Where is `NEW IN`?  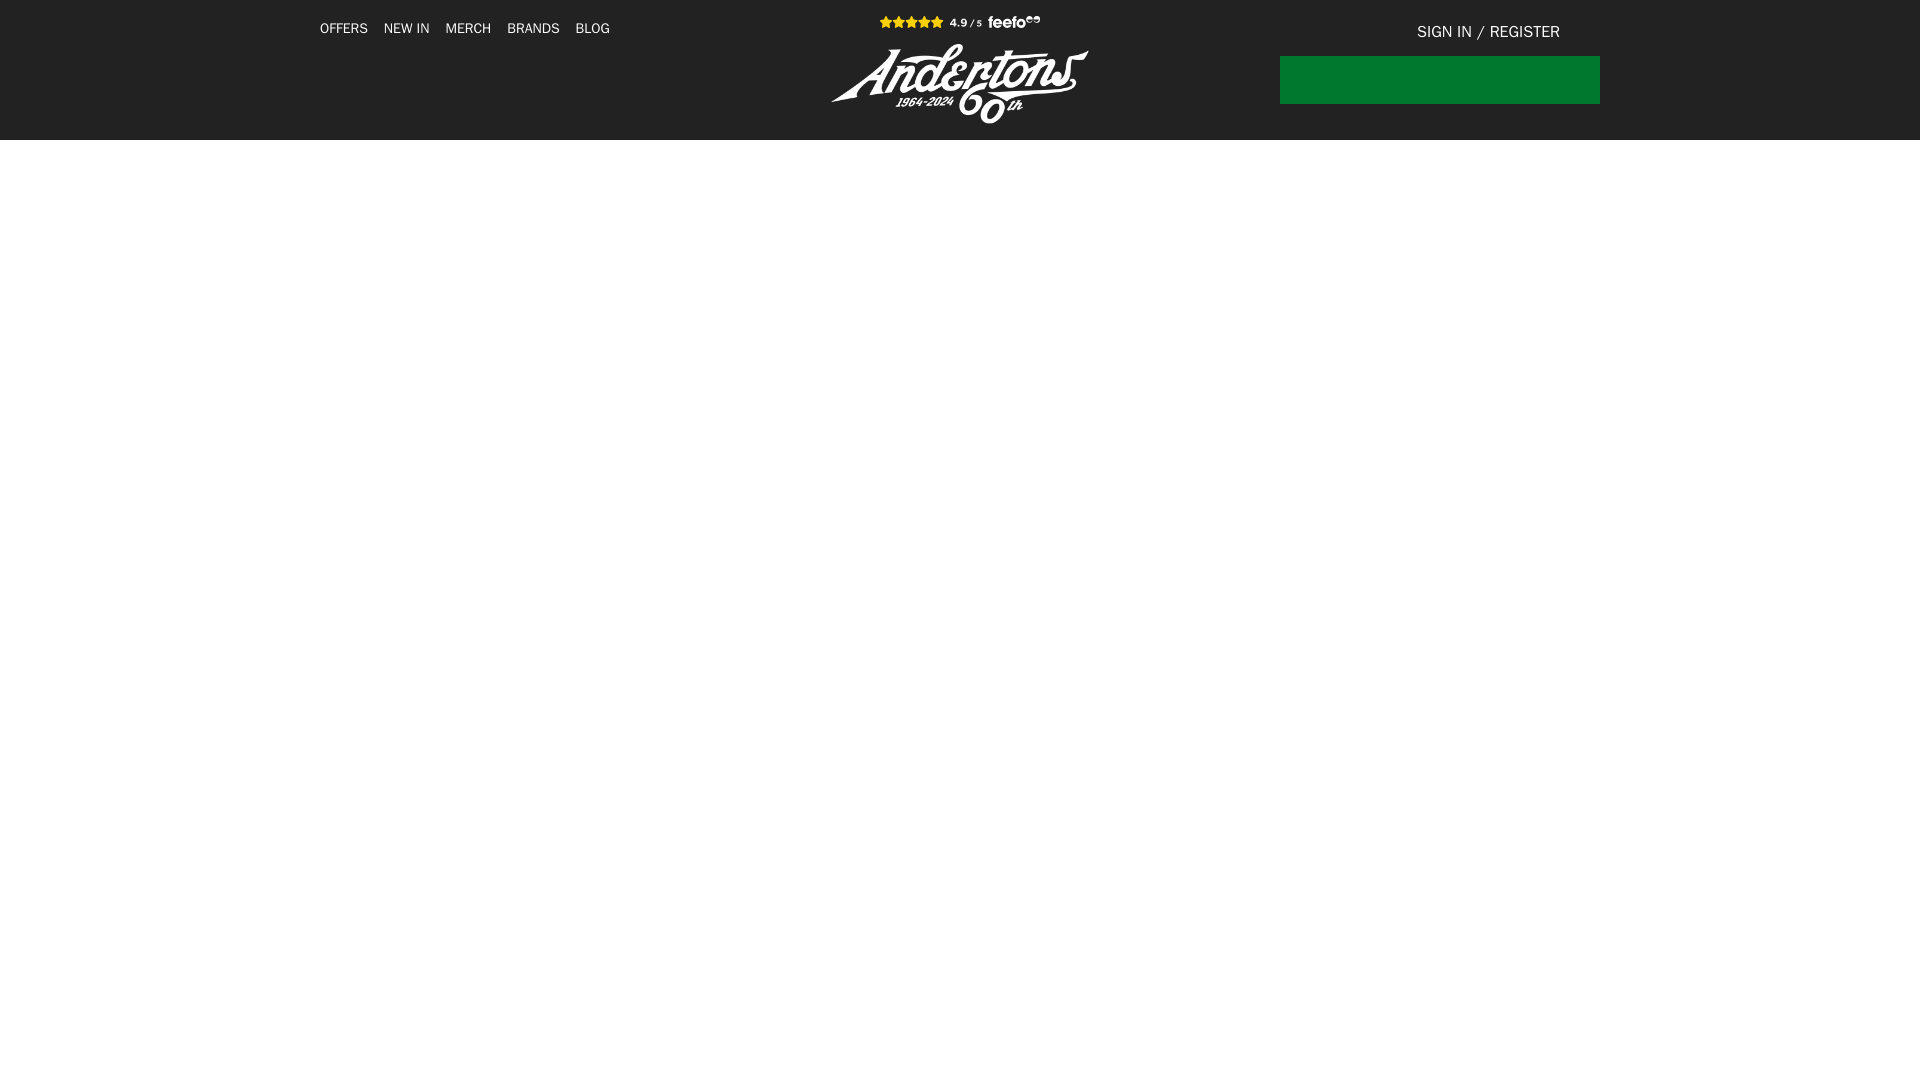 NEW IN is located at coordinates (407, 28).